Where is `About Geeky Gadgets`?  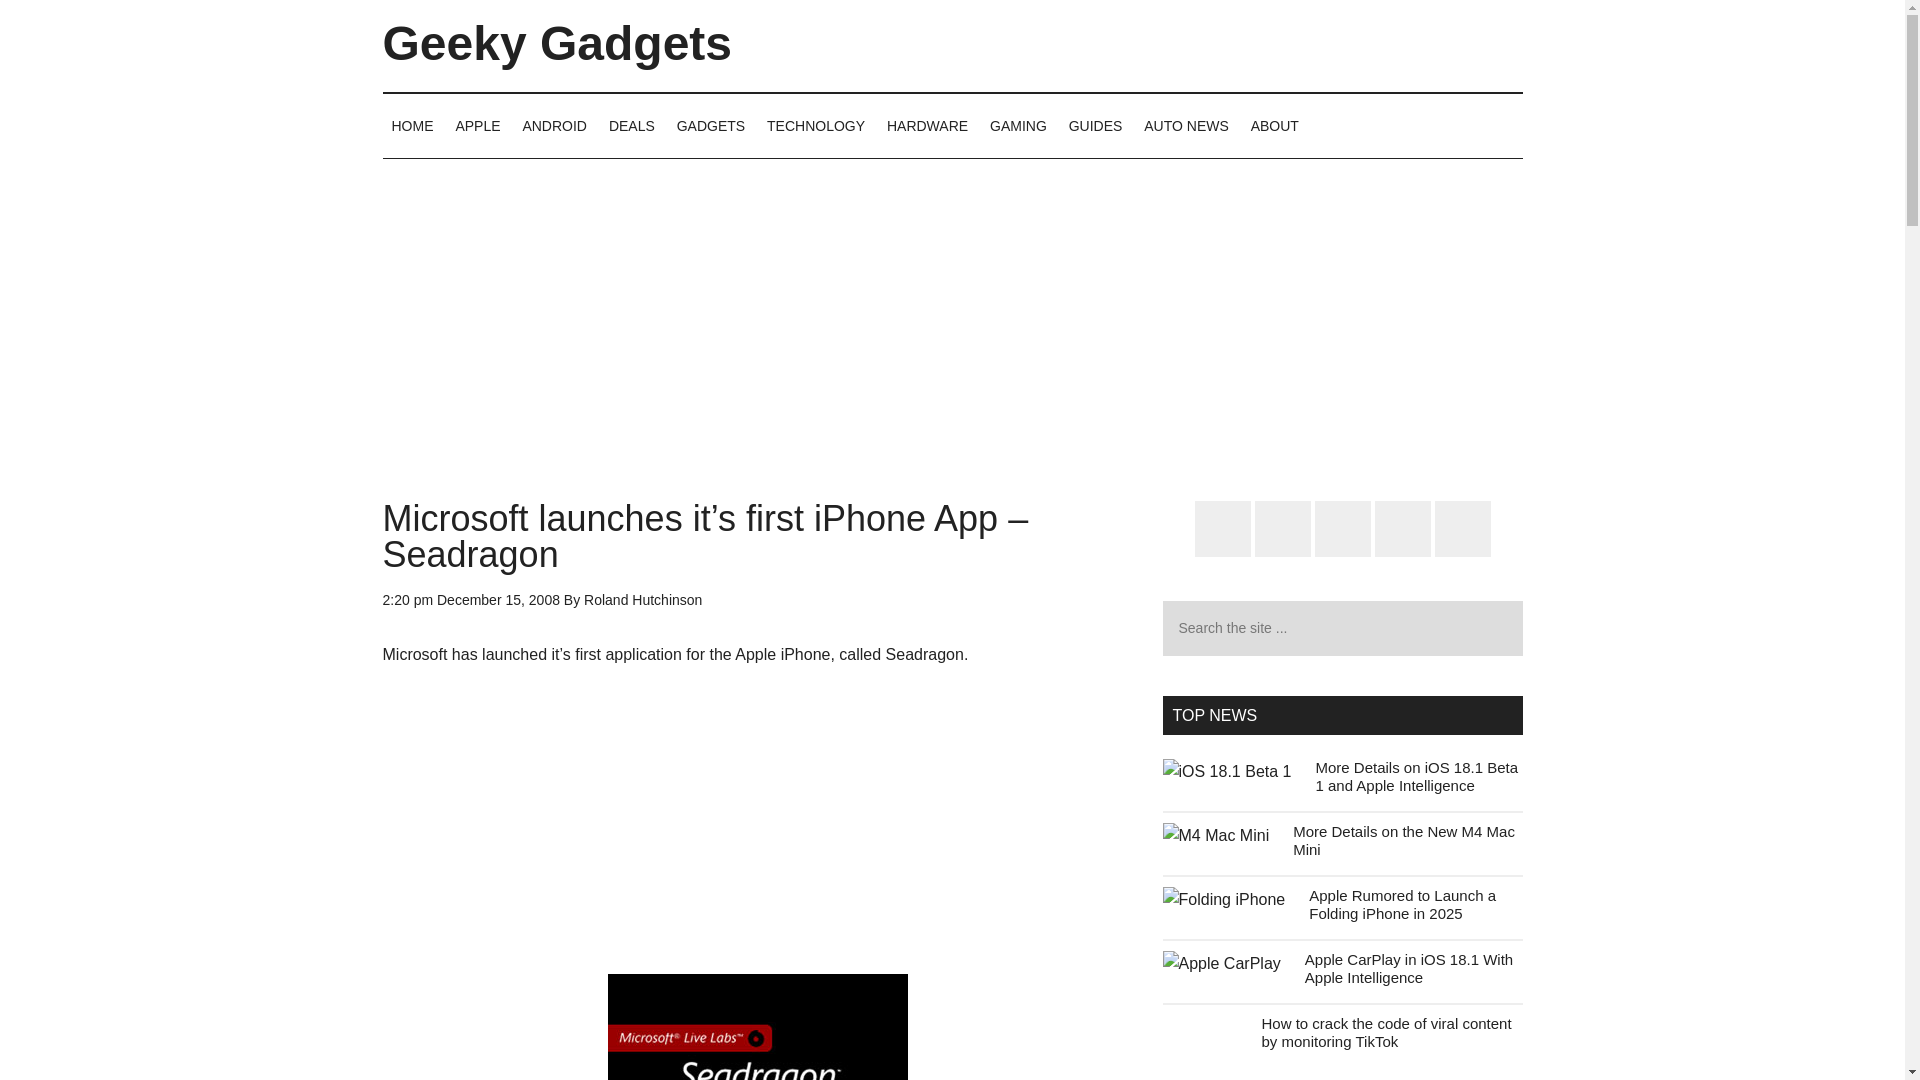
About Geeky Gadgets is located at coordinates (1274, 125).